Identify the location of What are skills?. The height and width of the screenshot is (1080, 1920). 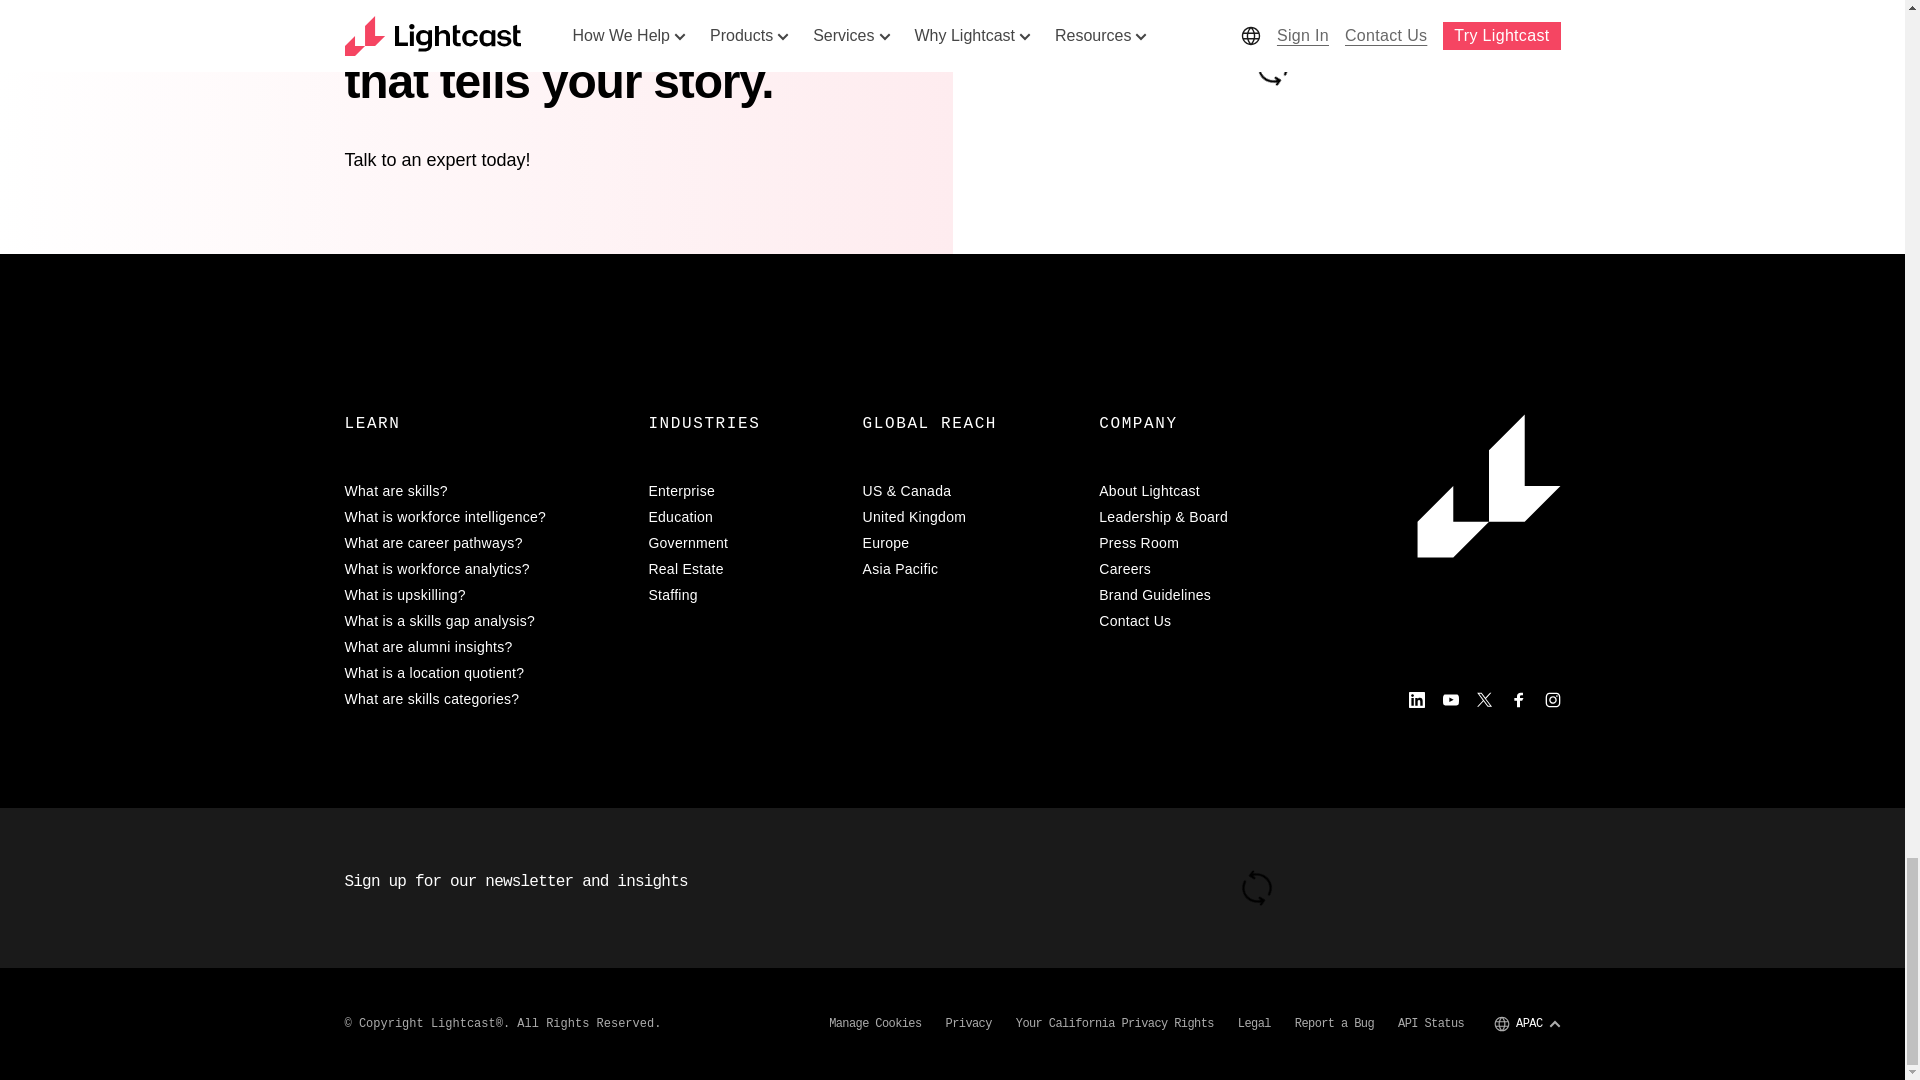
(484, 490).